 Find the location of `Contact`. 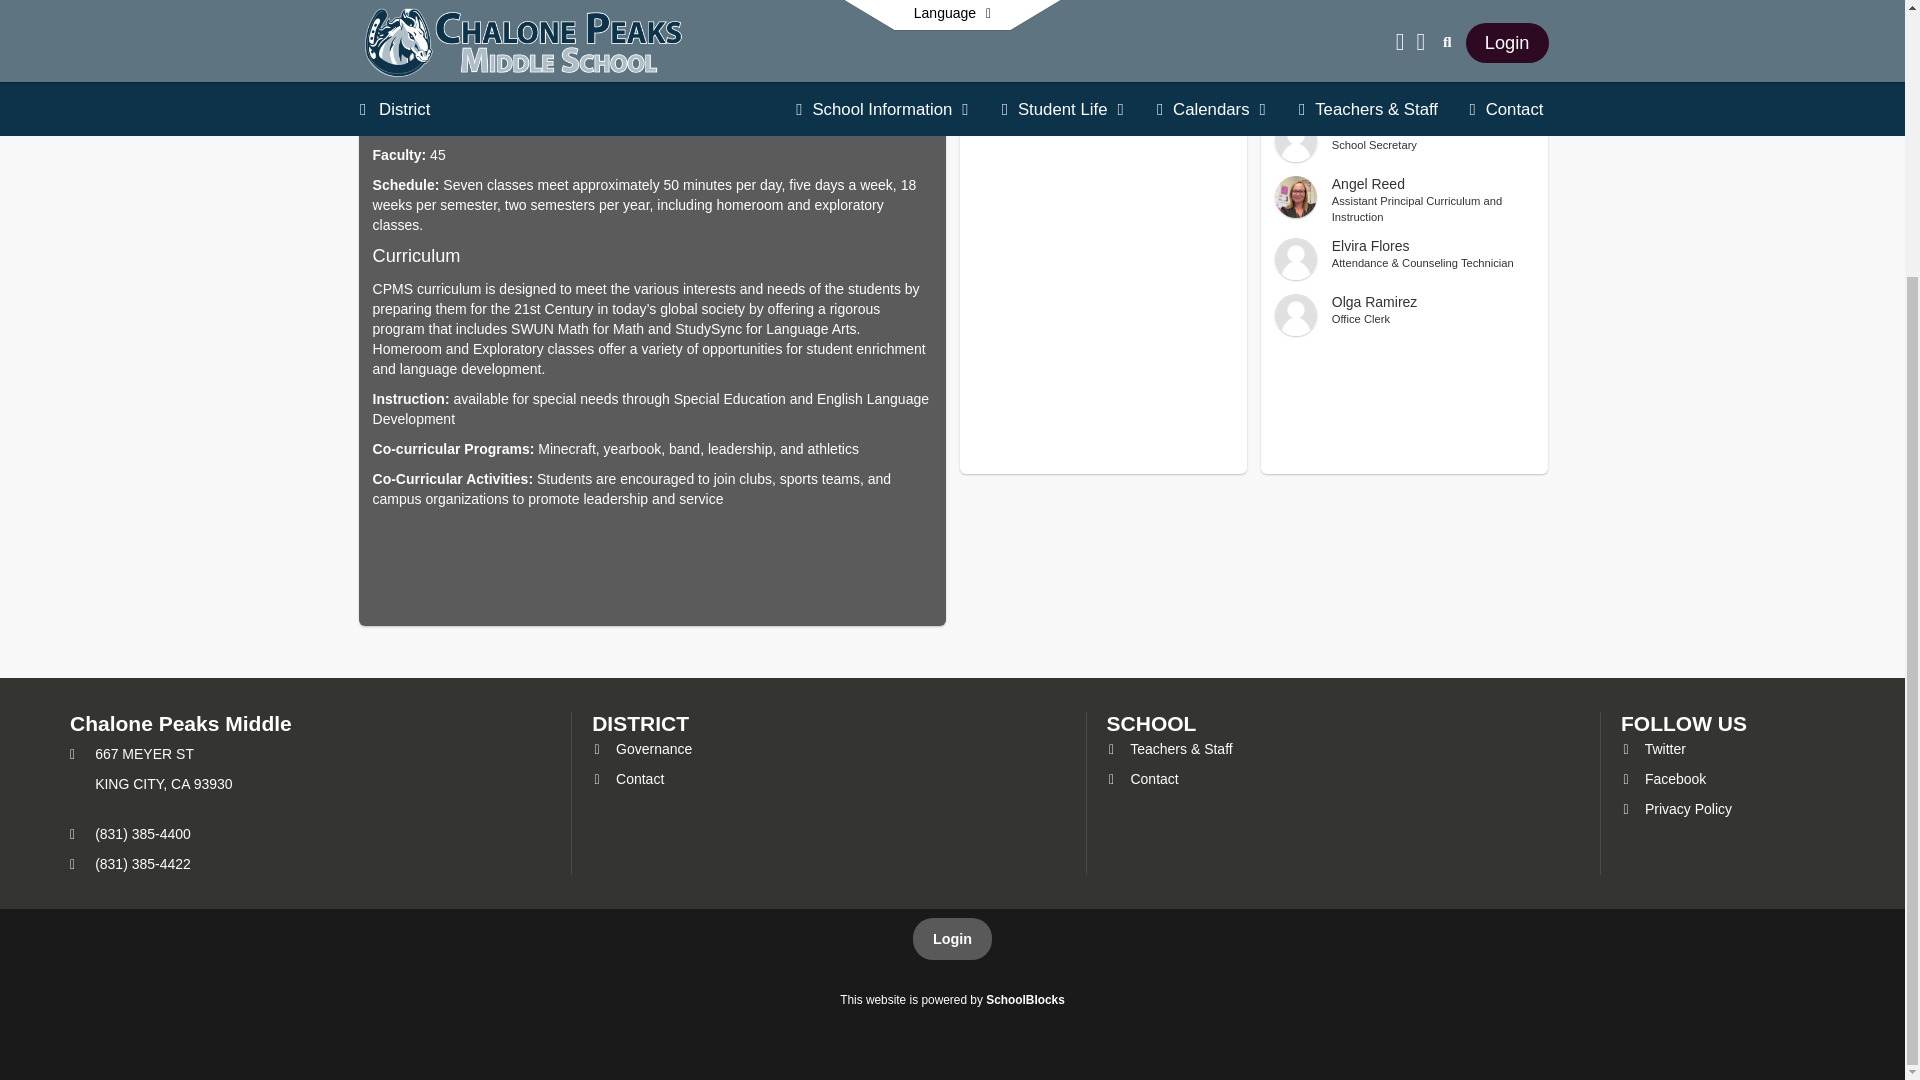

Contact is located at coordinates (1404, 140).